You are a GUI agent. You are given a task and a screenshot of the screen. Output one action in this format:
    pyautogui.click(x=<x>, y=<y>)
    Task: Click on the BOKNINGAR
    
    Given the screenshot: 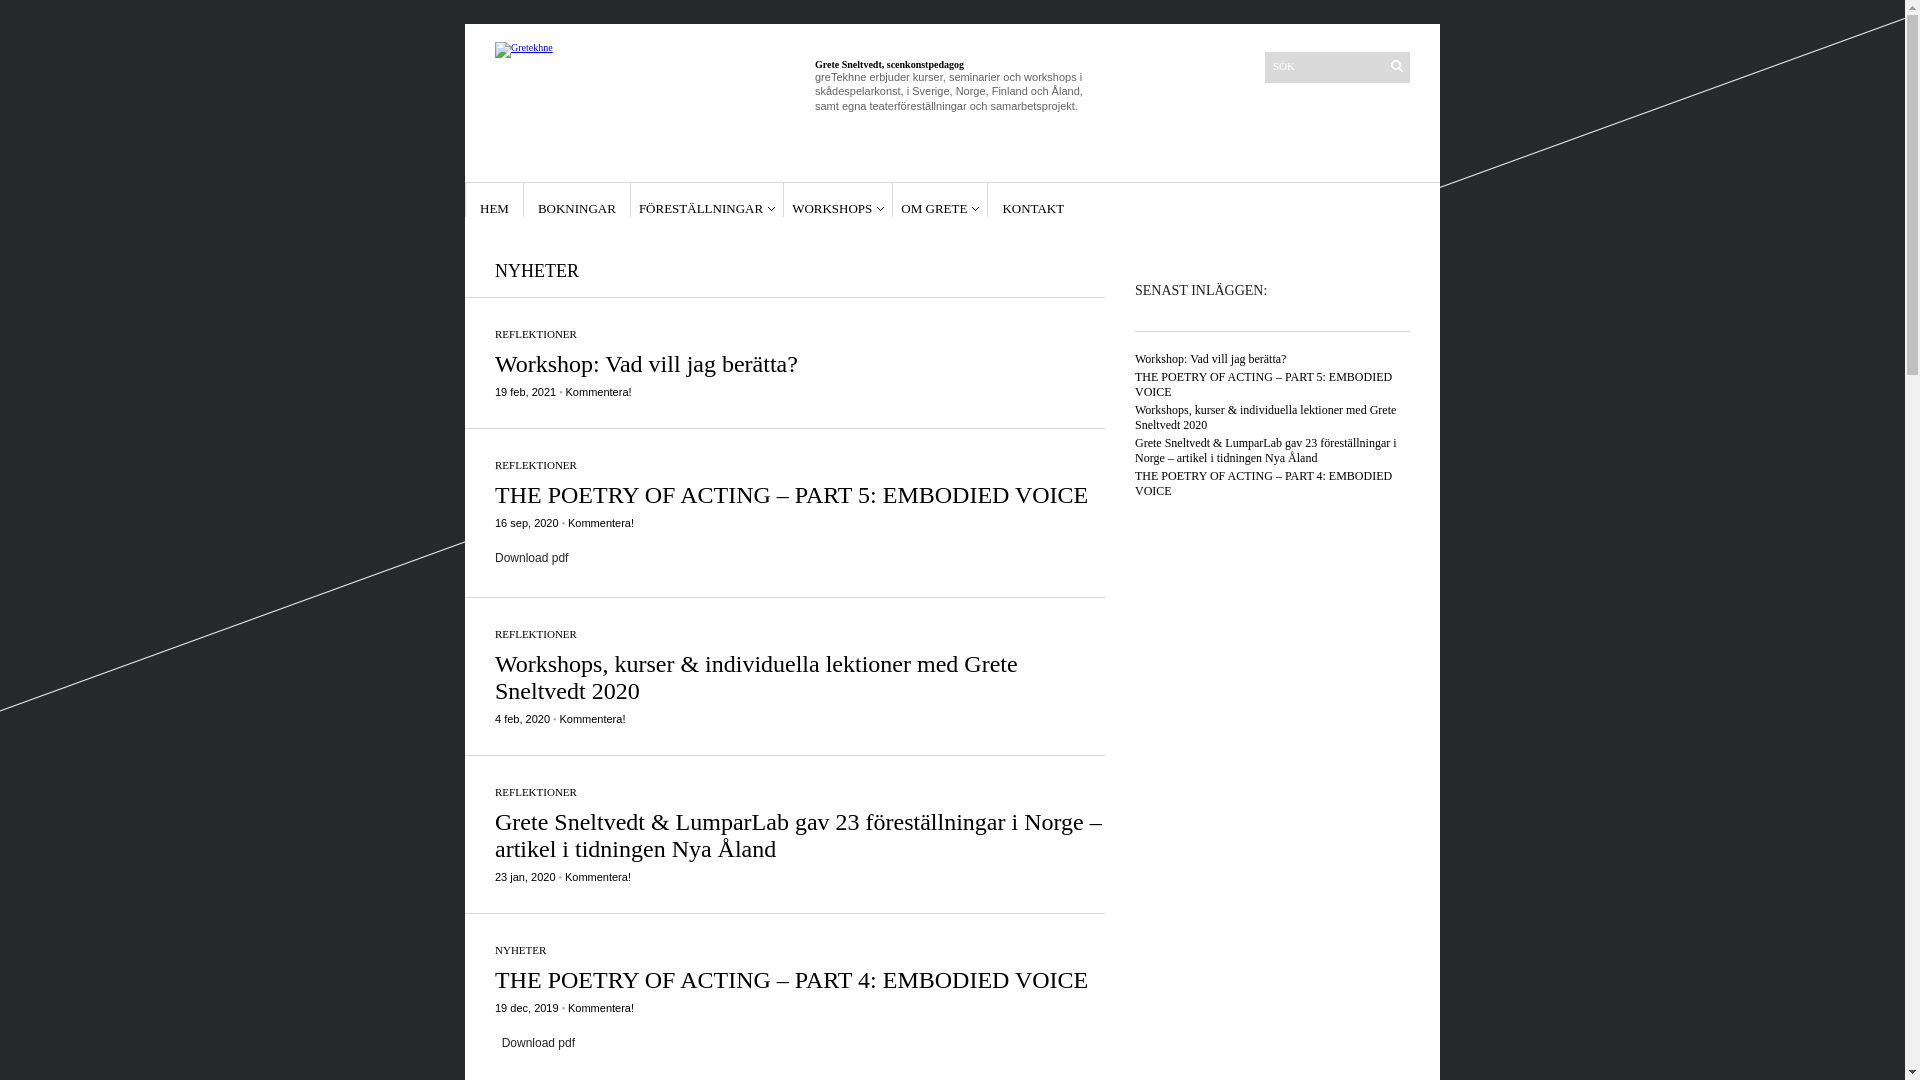 What is the action you would take?
    pyautogui.click(x=577, y=200)
    